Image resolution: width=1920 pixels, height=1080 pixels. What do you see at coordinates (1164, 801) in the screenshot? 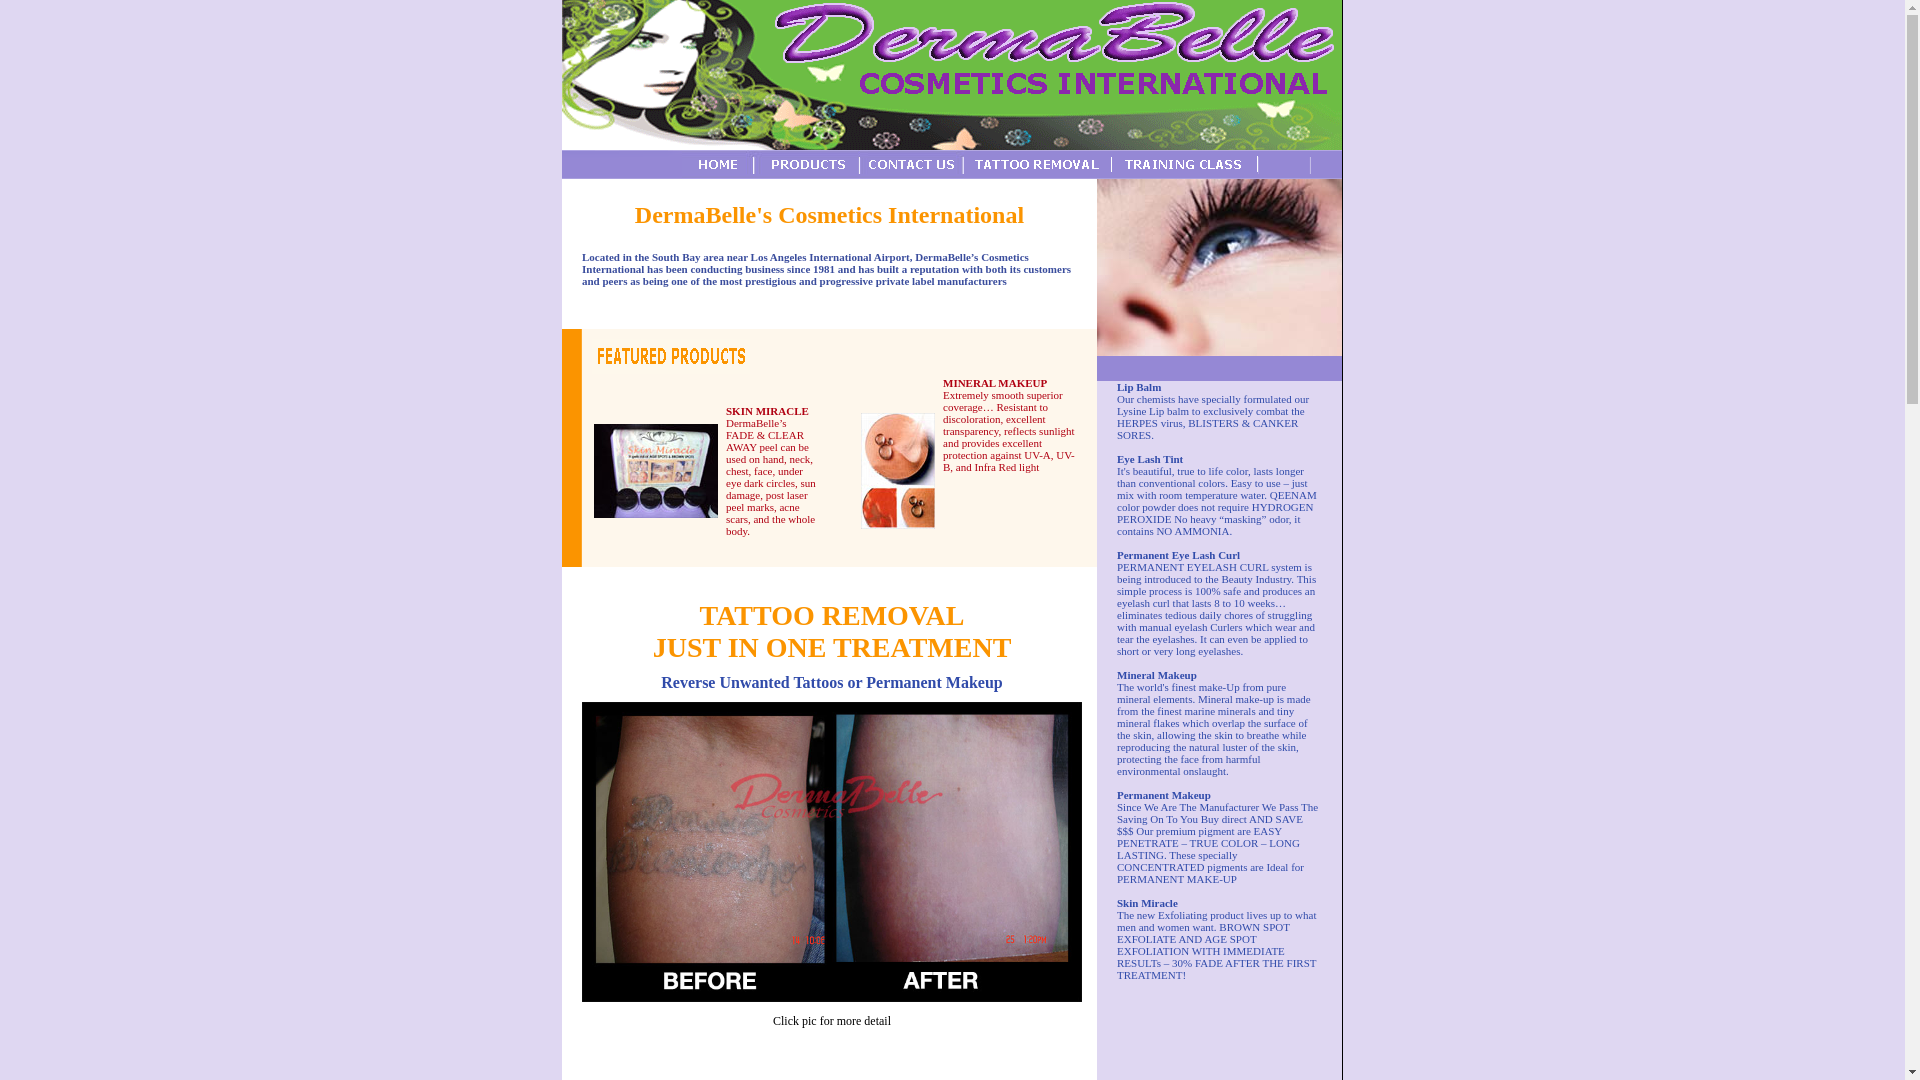
I see `Permanent Makeup` at bounding box center [1164, 801].